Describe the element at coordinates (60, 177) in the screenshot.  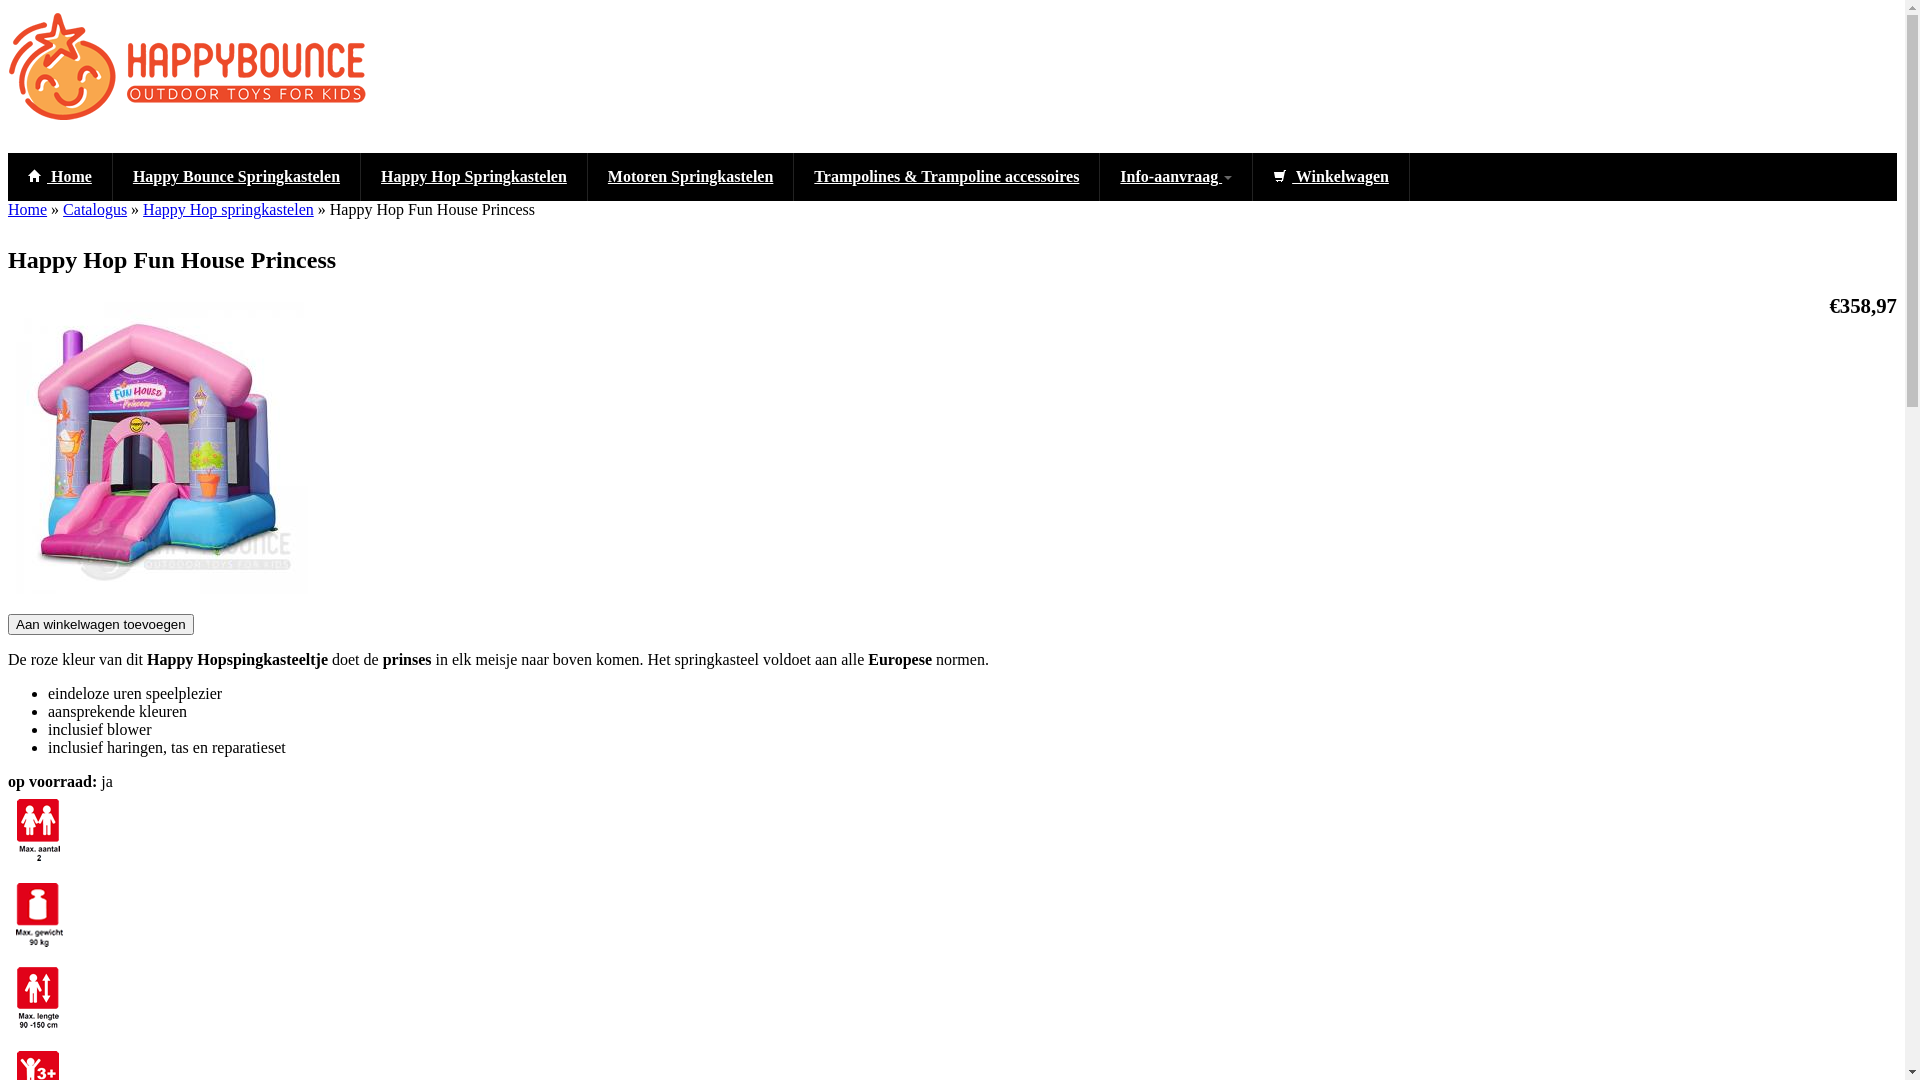
I see `Home` at that location.